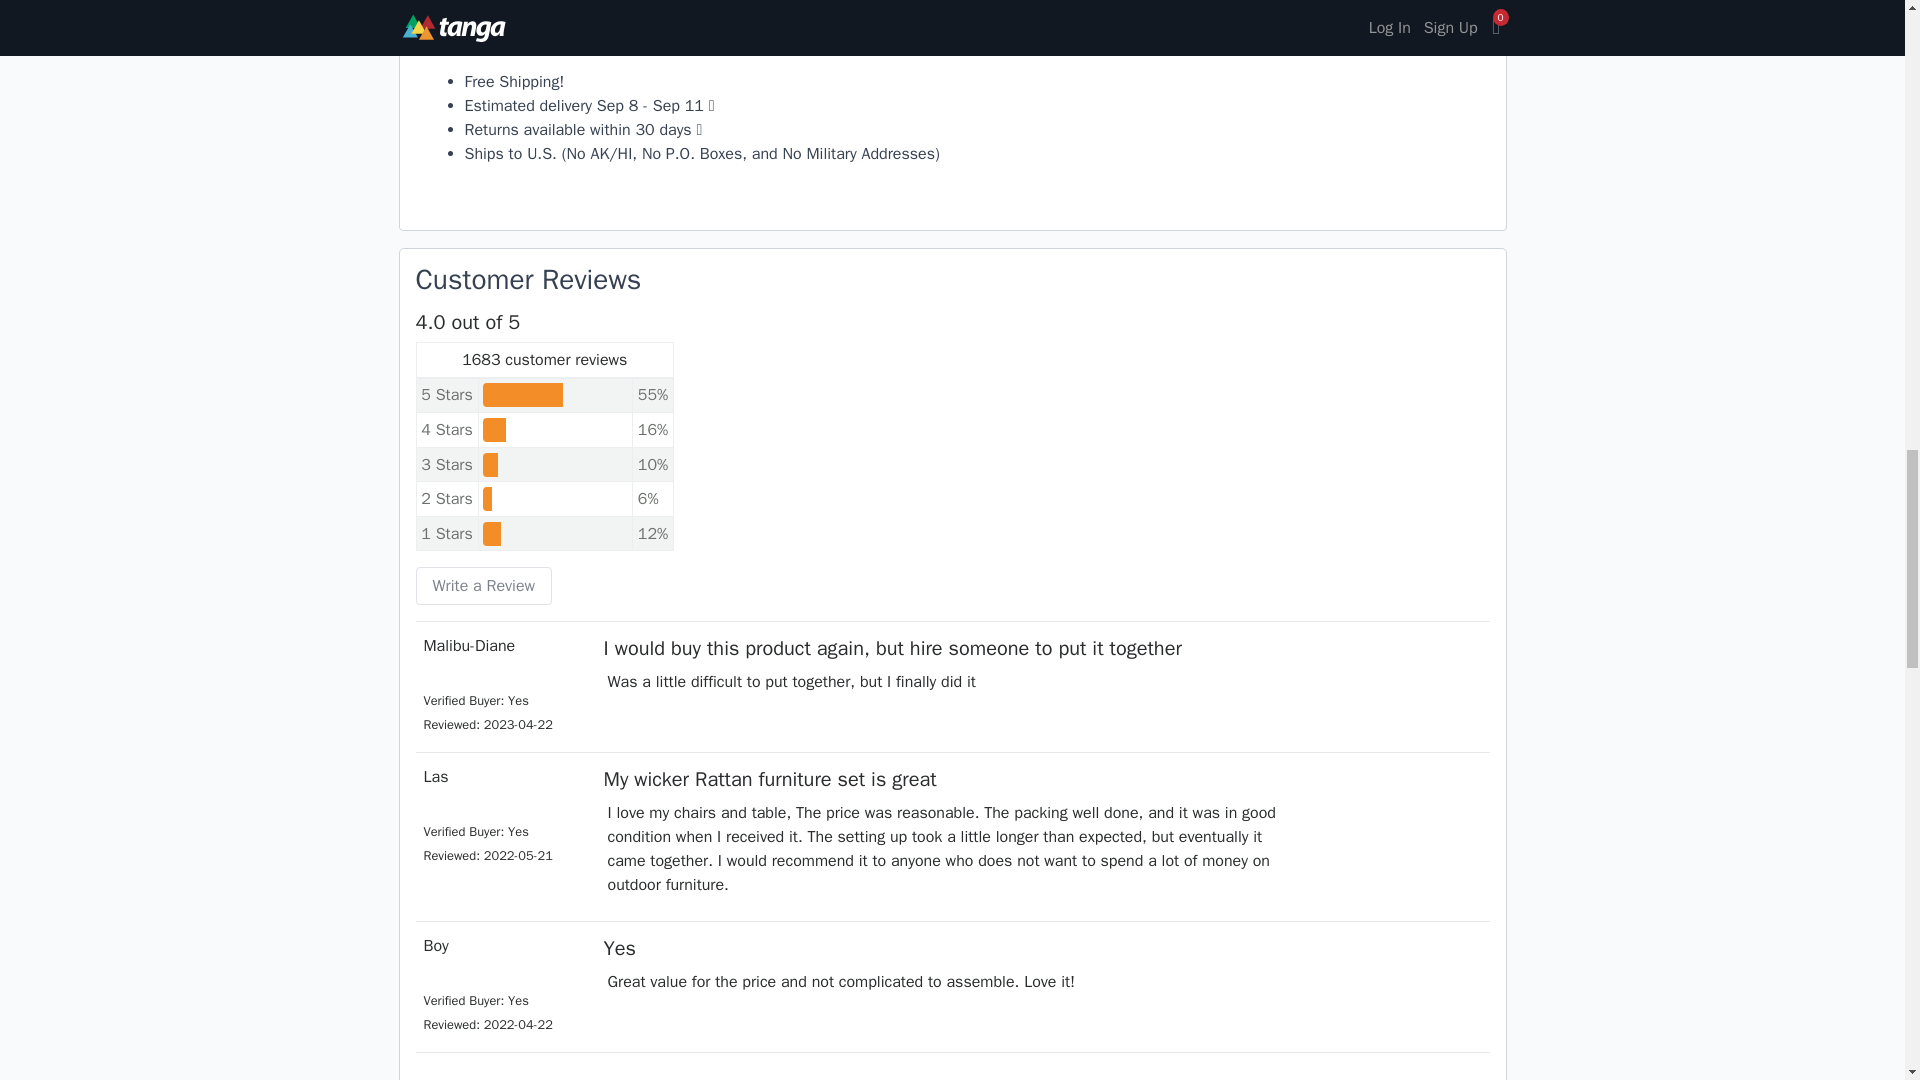  Describe the element at coordinates (446, 464) in the screenshot. I see `168 reviews` at that location.